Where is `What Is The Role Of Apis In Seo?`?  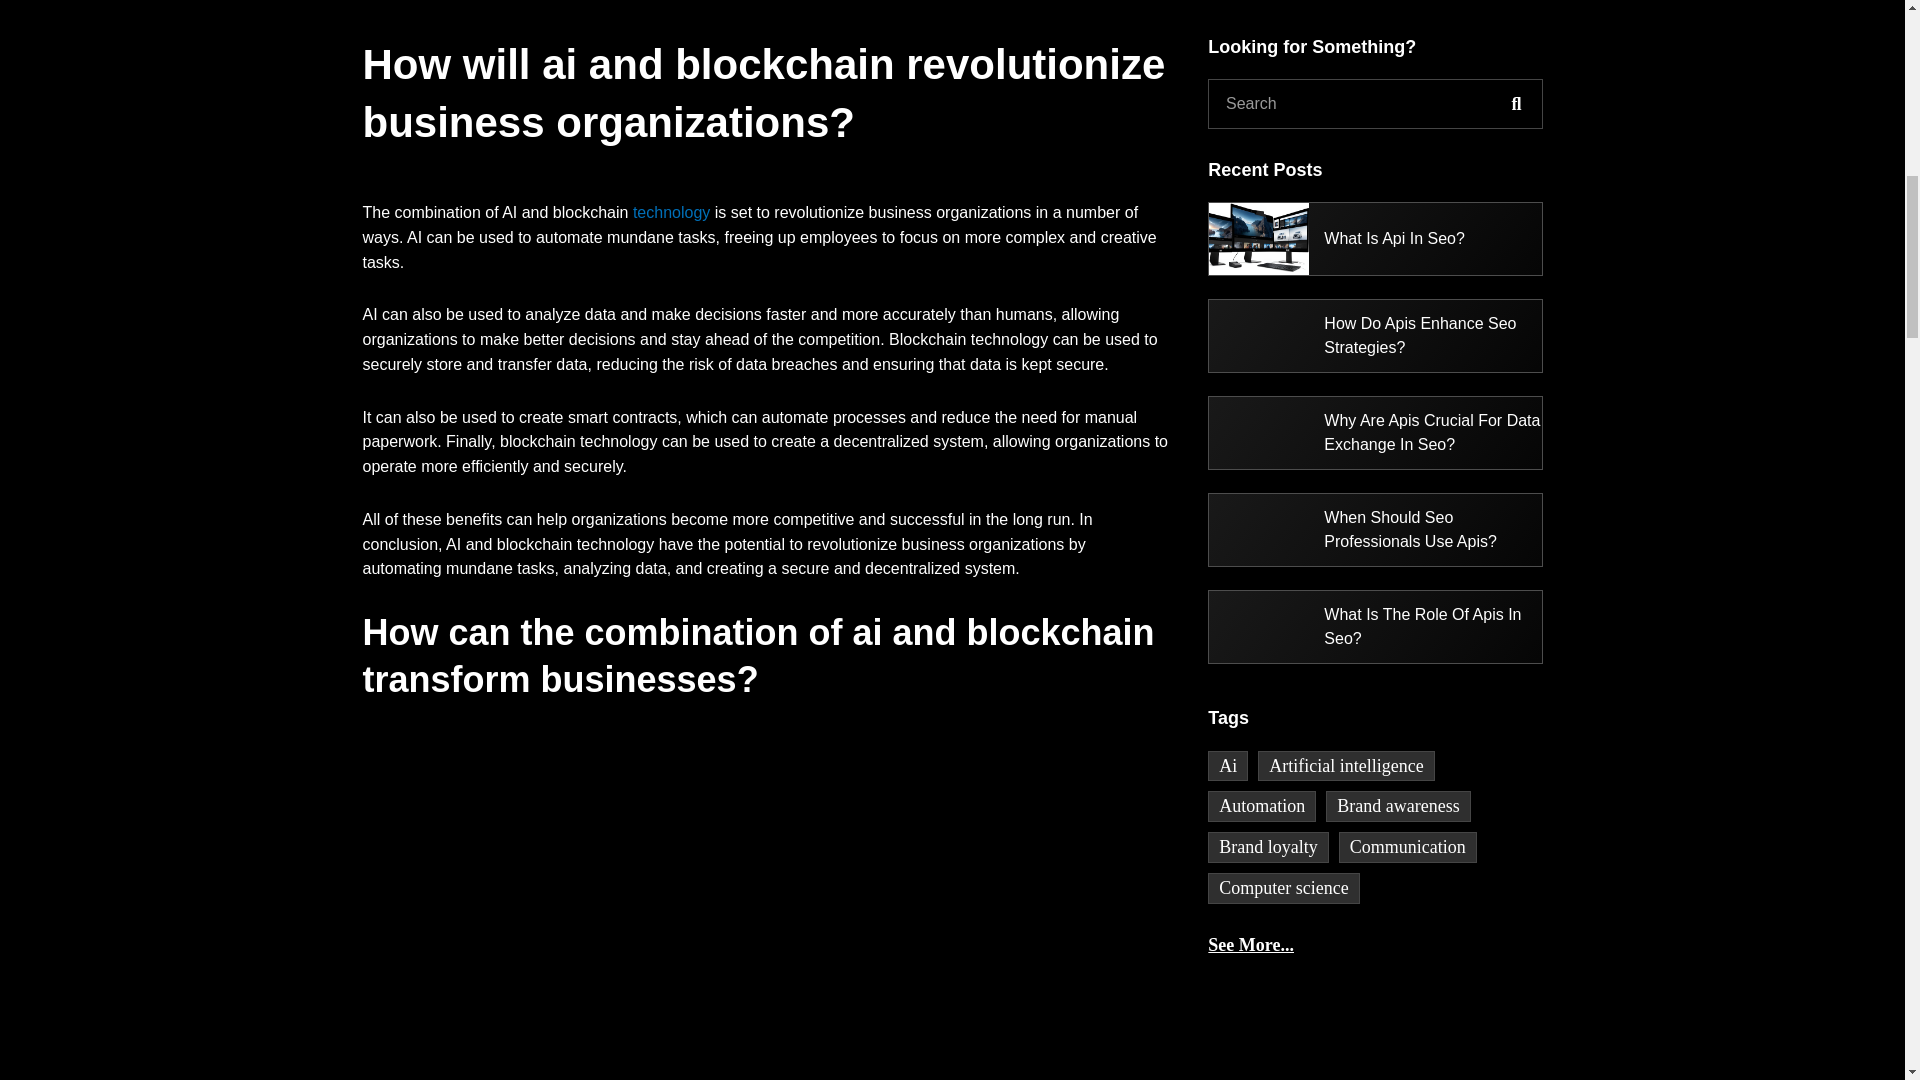 What Is The Role Of Apis In Seo? is located at coordinates (1375, 626).